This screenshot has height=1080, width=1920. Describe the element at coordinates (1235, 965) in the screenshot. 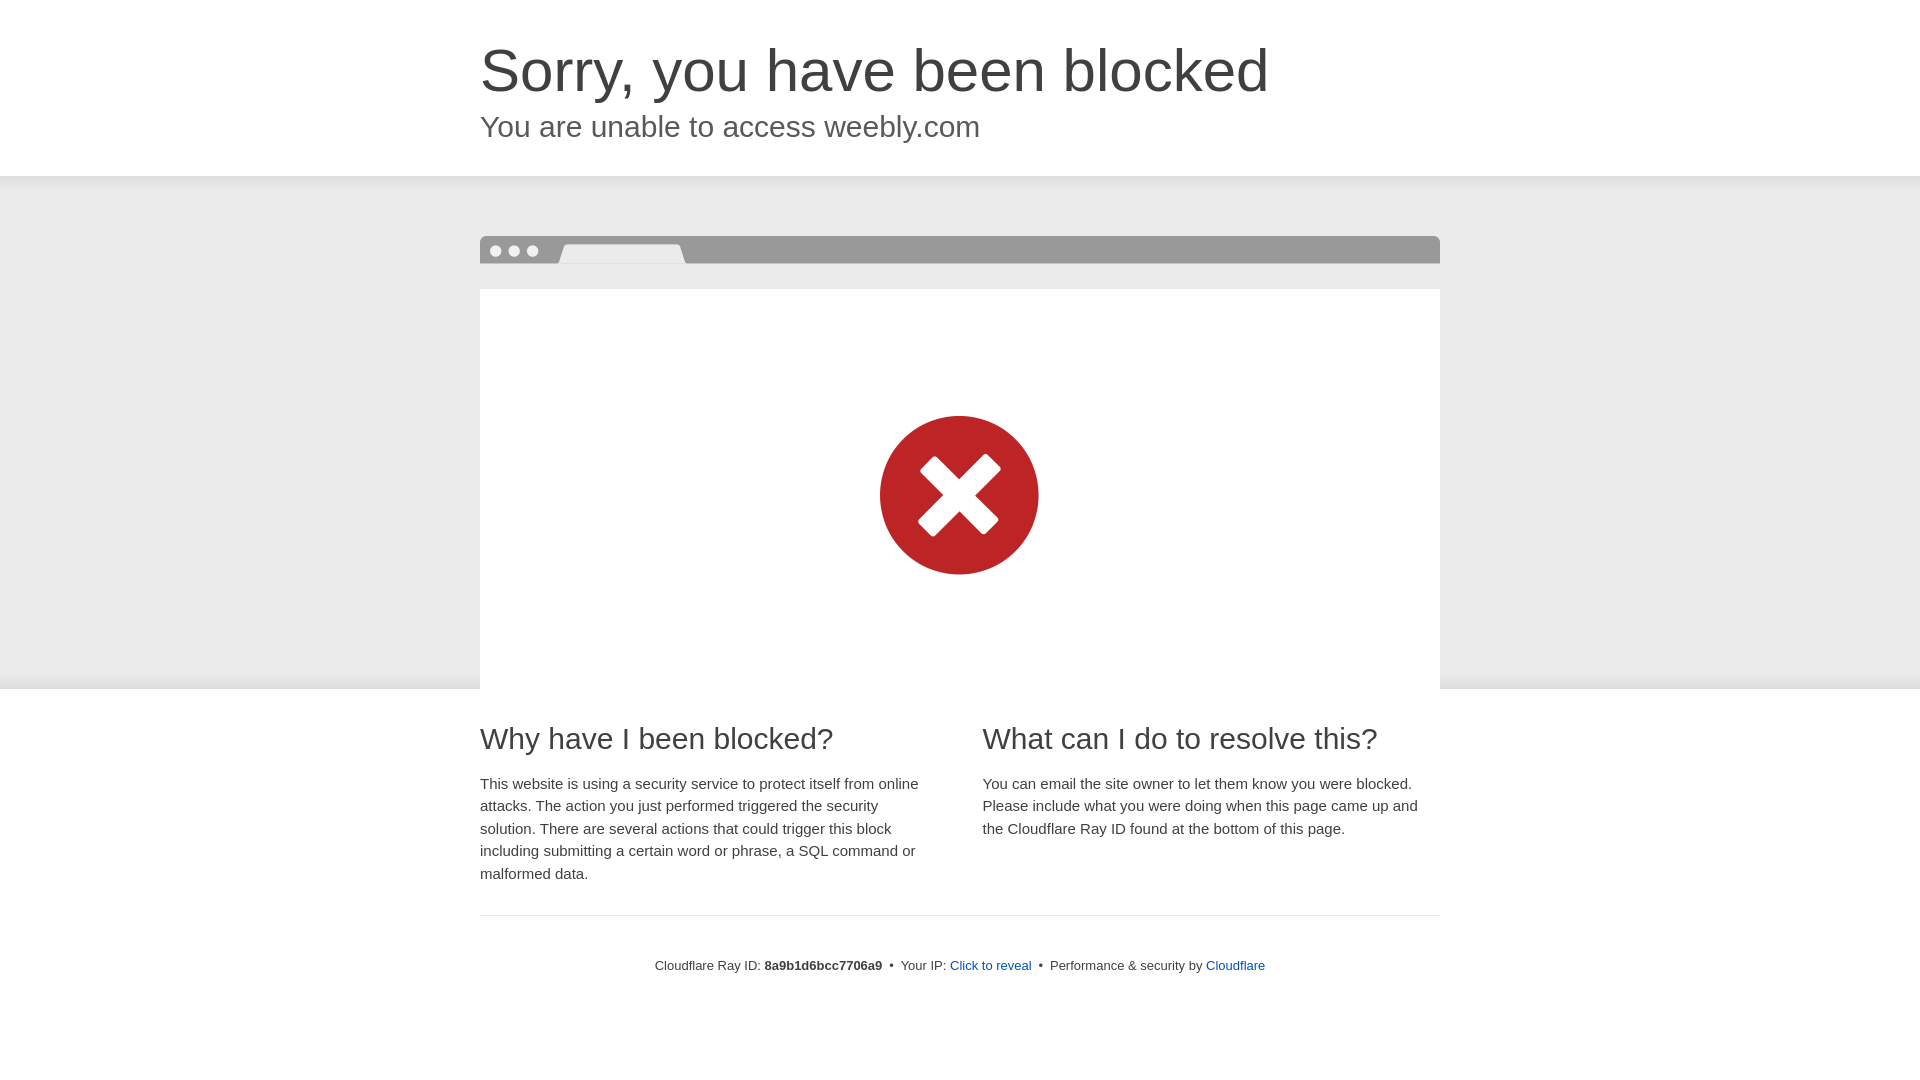

I see `Cloudflare` at that location.